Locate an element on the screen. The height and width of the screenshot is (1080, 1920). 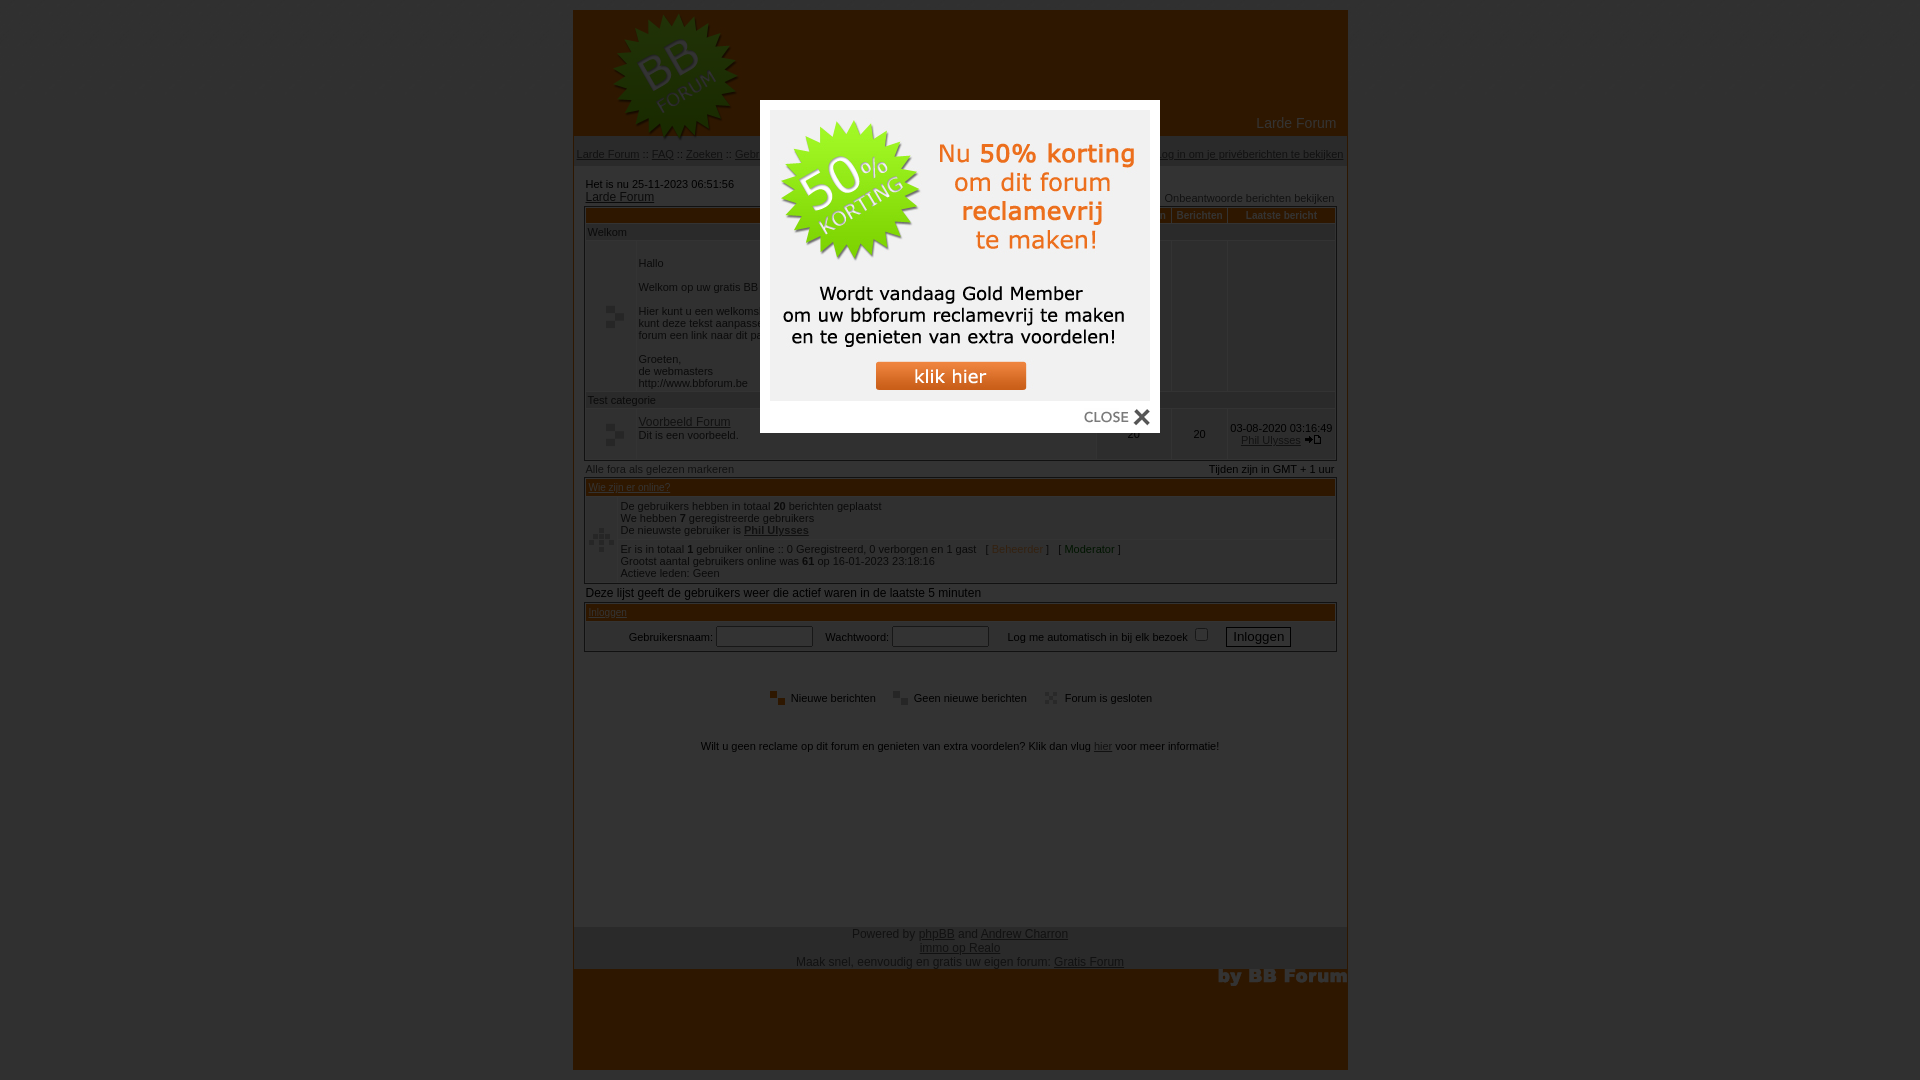
Gratis Forum is located at coordinates (1089, 962).